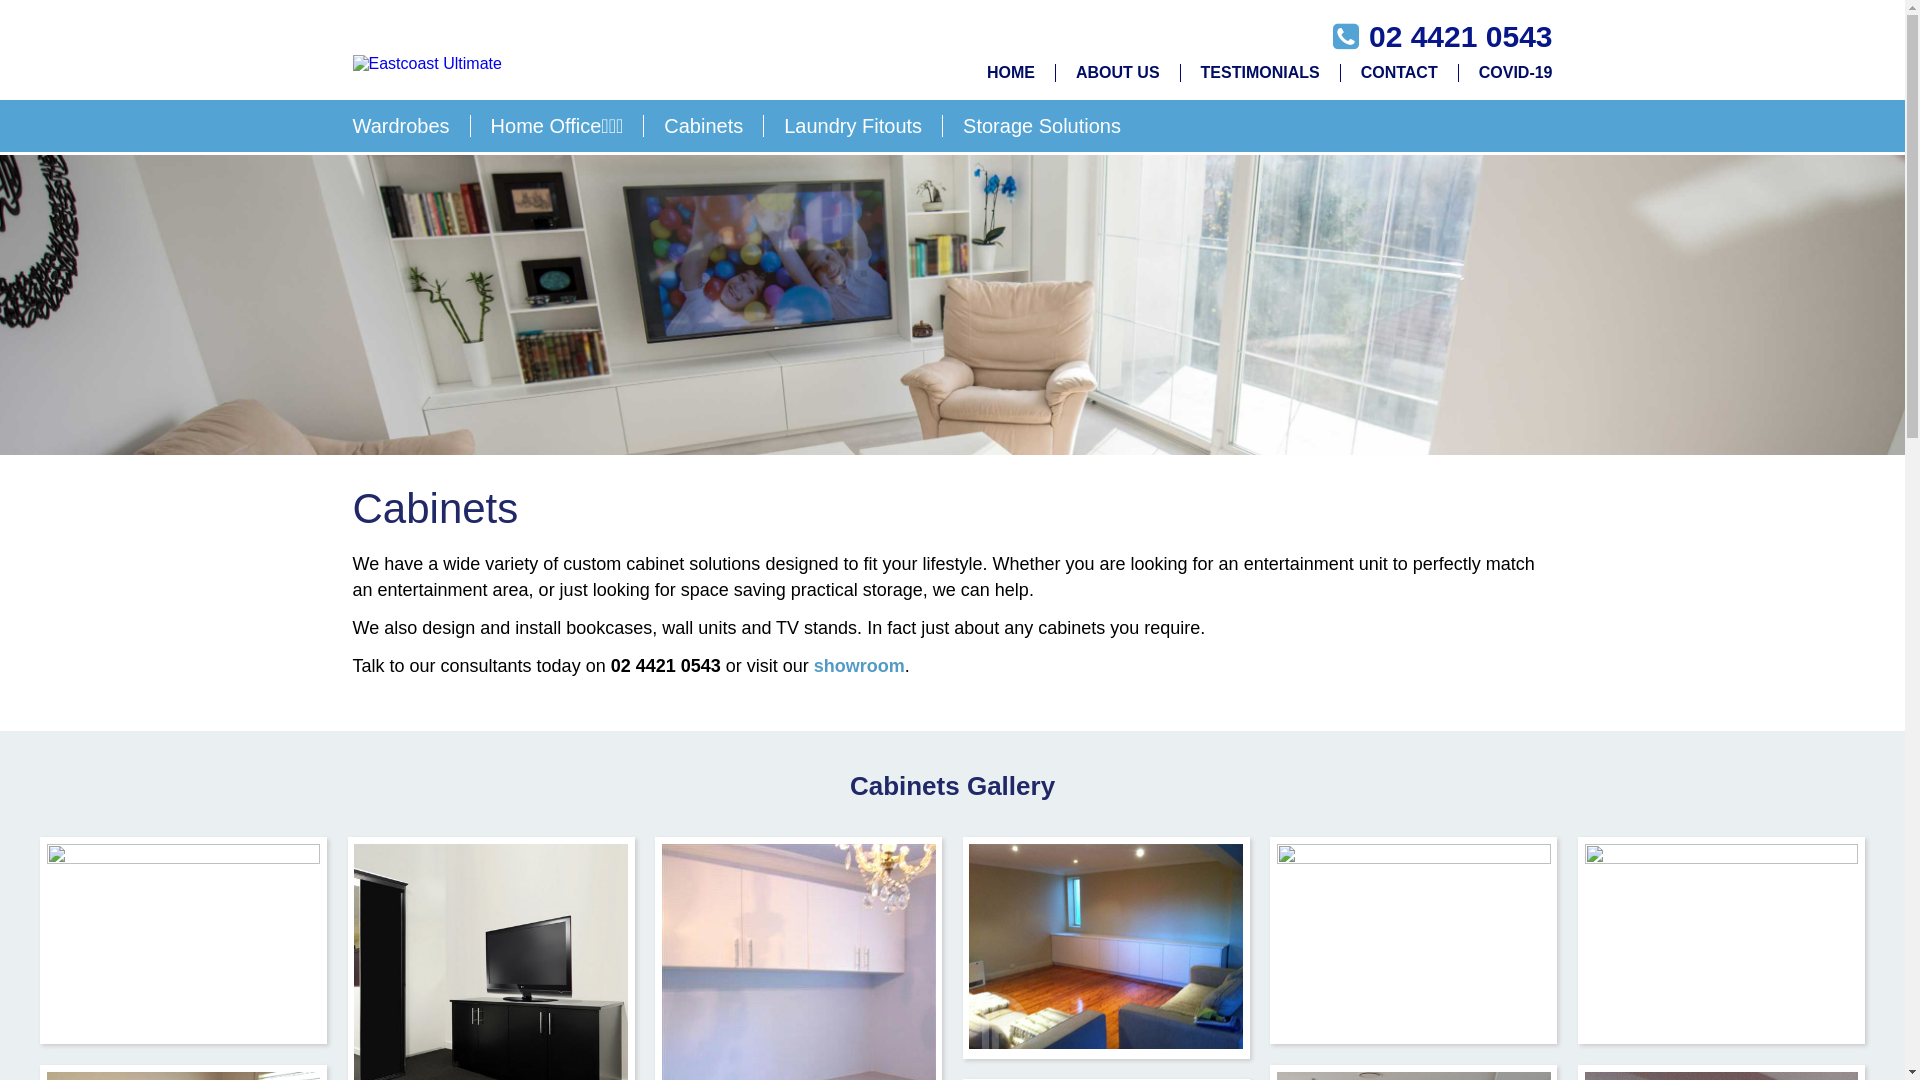 Image resolution: width=1920 pixels, height=1080 pixels. What do you see at coordinates (1012, 73) in the screenshot?
I see `HOME` at bounding box center [1012, 73].